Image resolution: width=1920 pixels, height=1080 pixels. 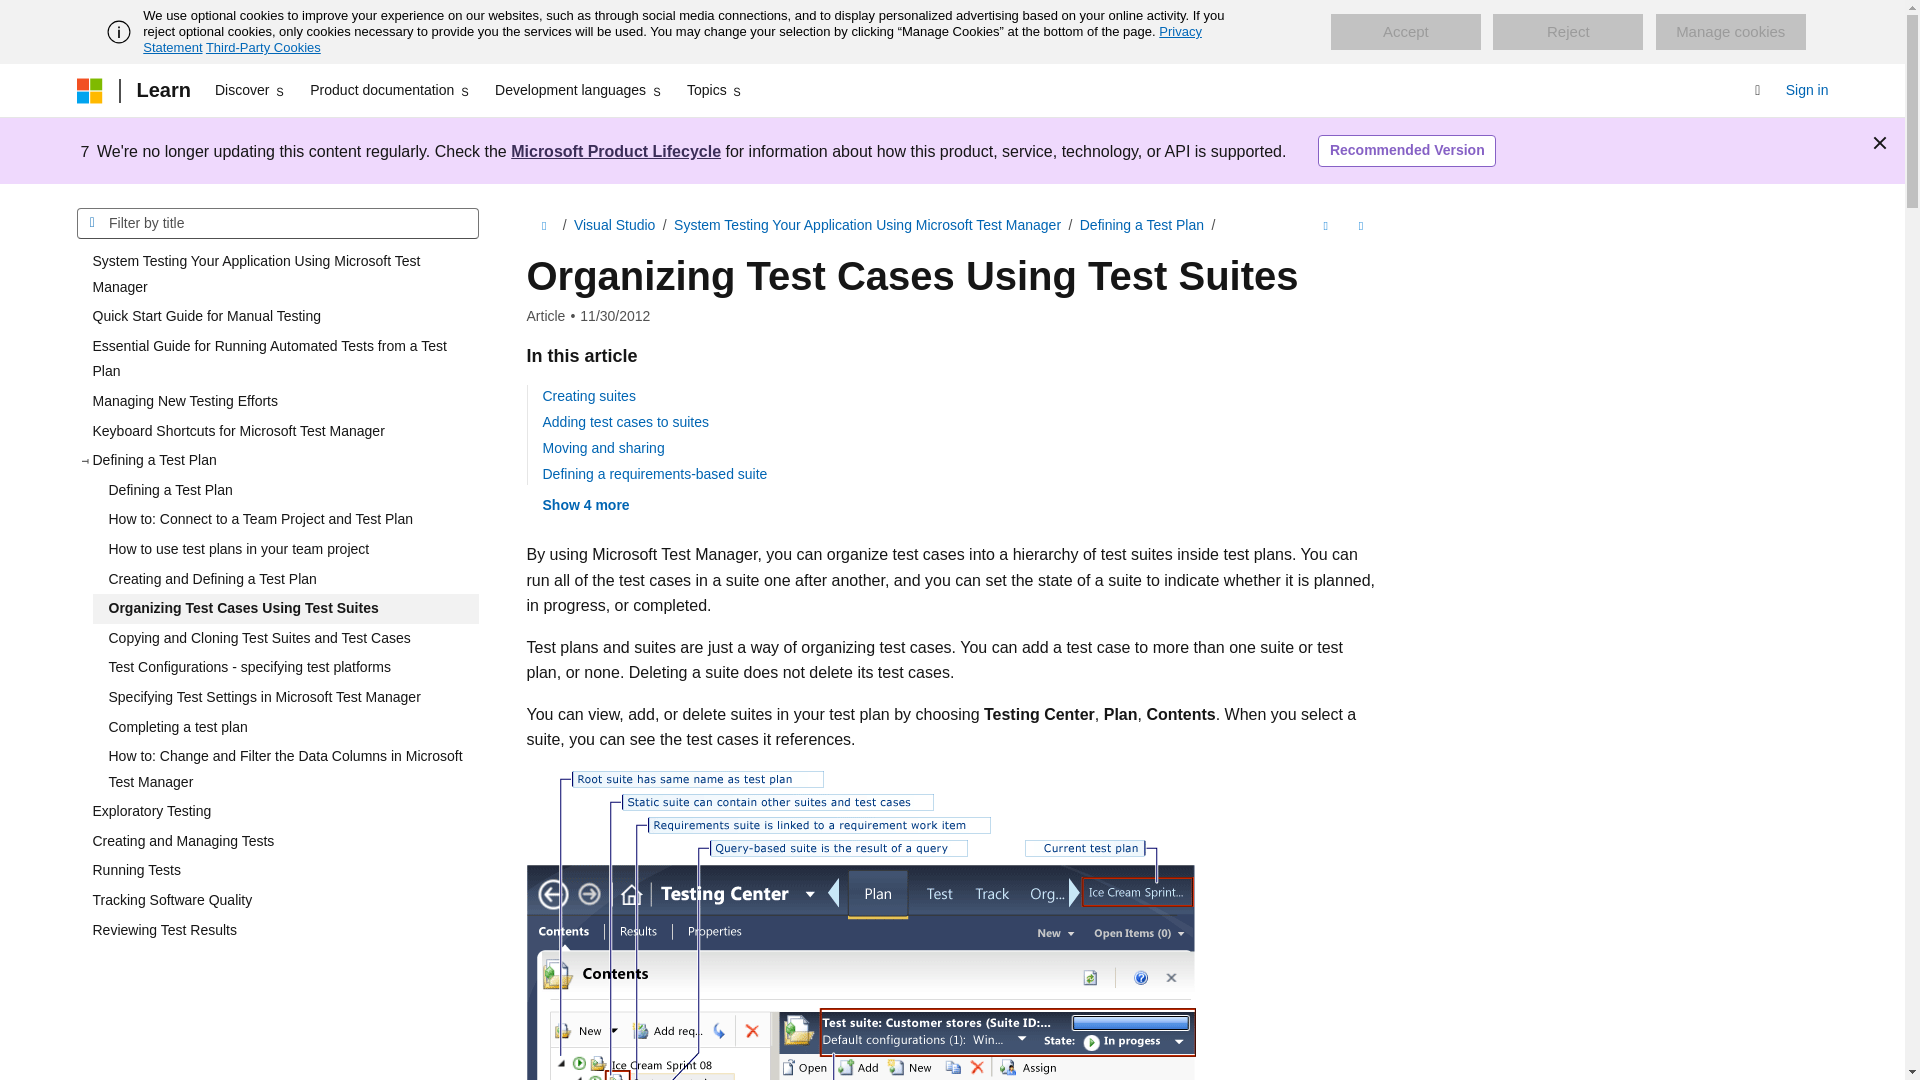 What do you see at coordinates (390, 90) in the screenshot?
I see `Product documentation` at bounding box center [390, 90].